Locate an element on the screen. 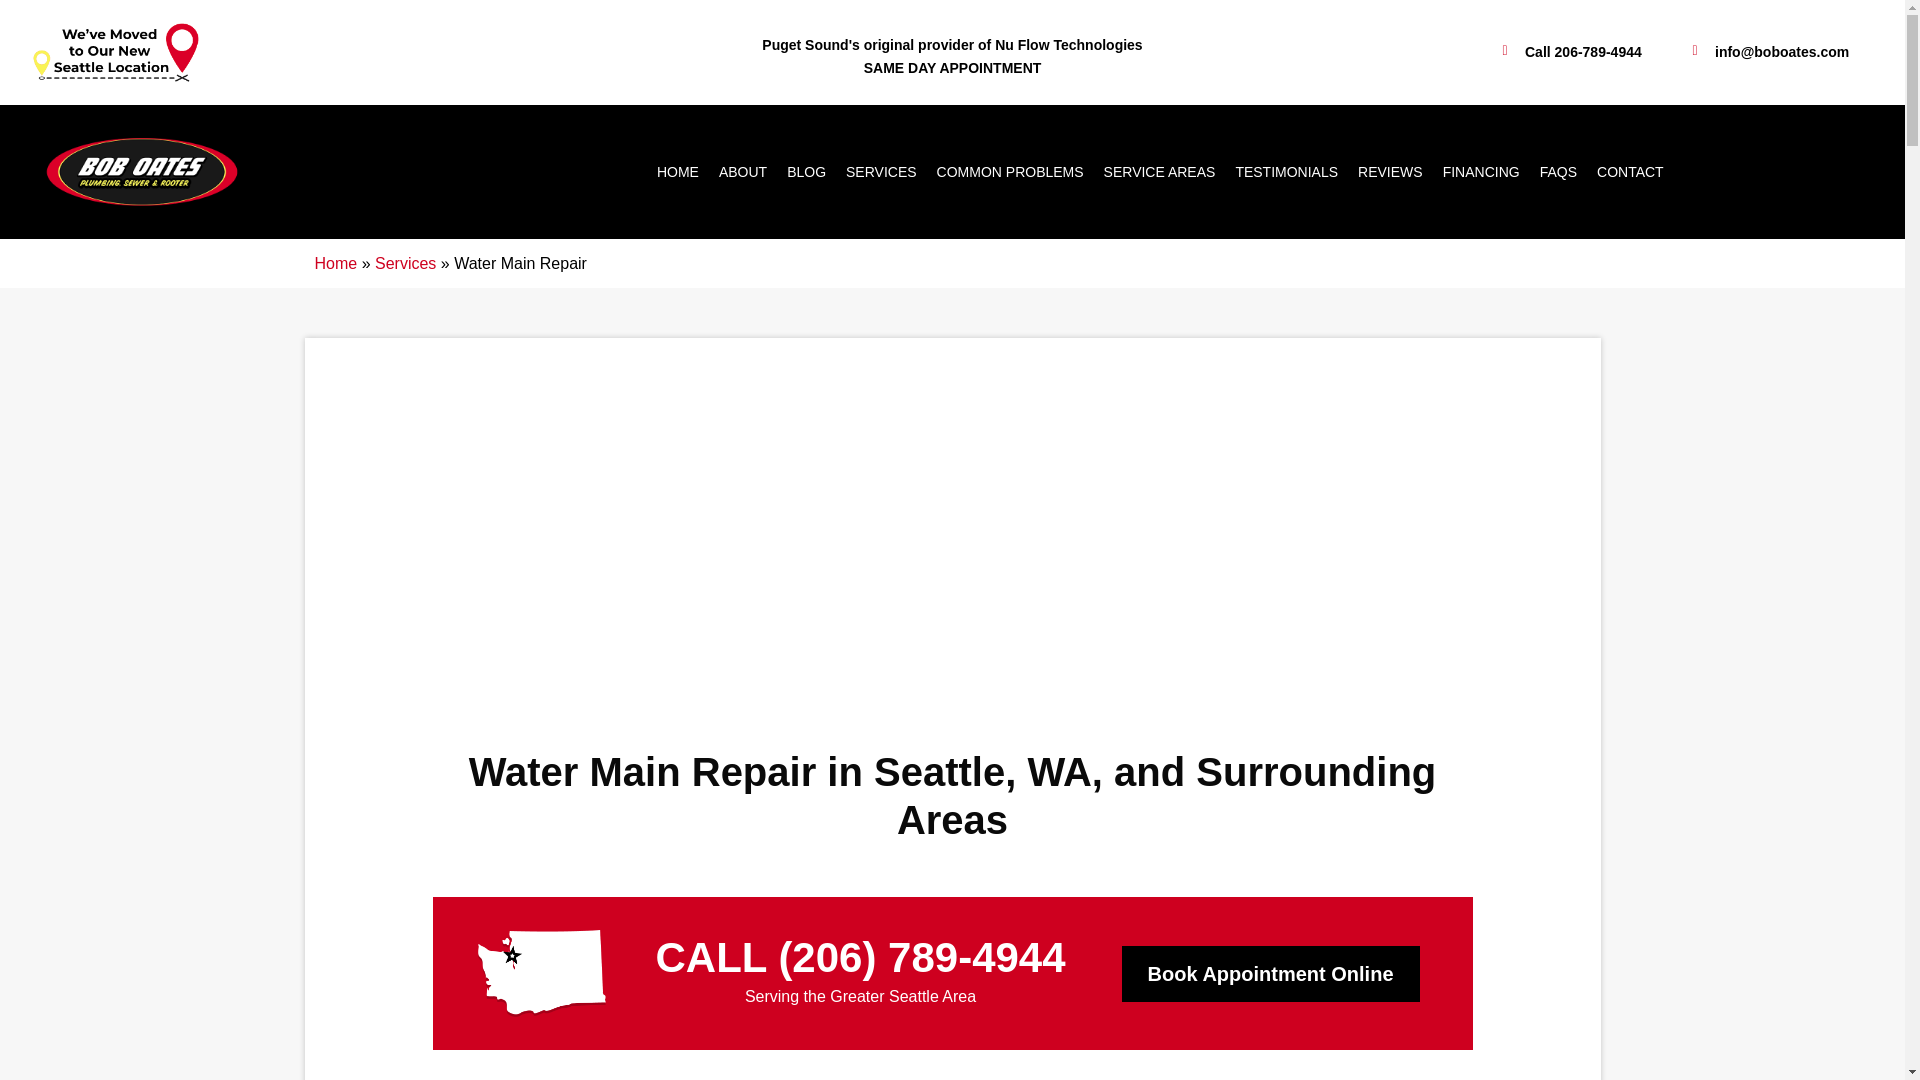 The image size is (1920, 1080). bob-oates-seattle-wa-white is located at coordinates (542, 973).